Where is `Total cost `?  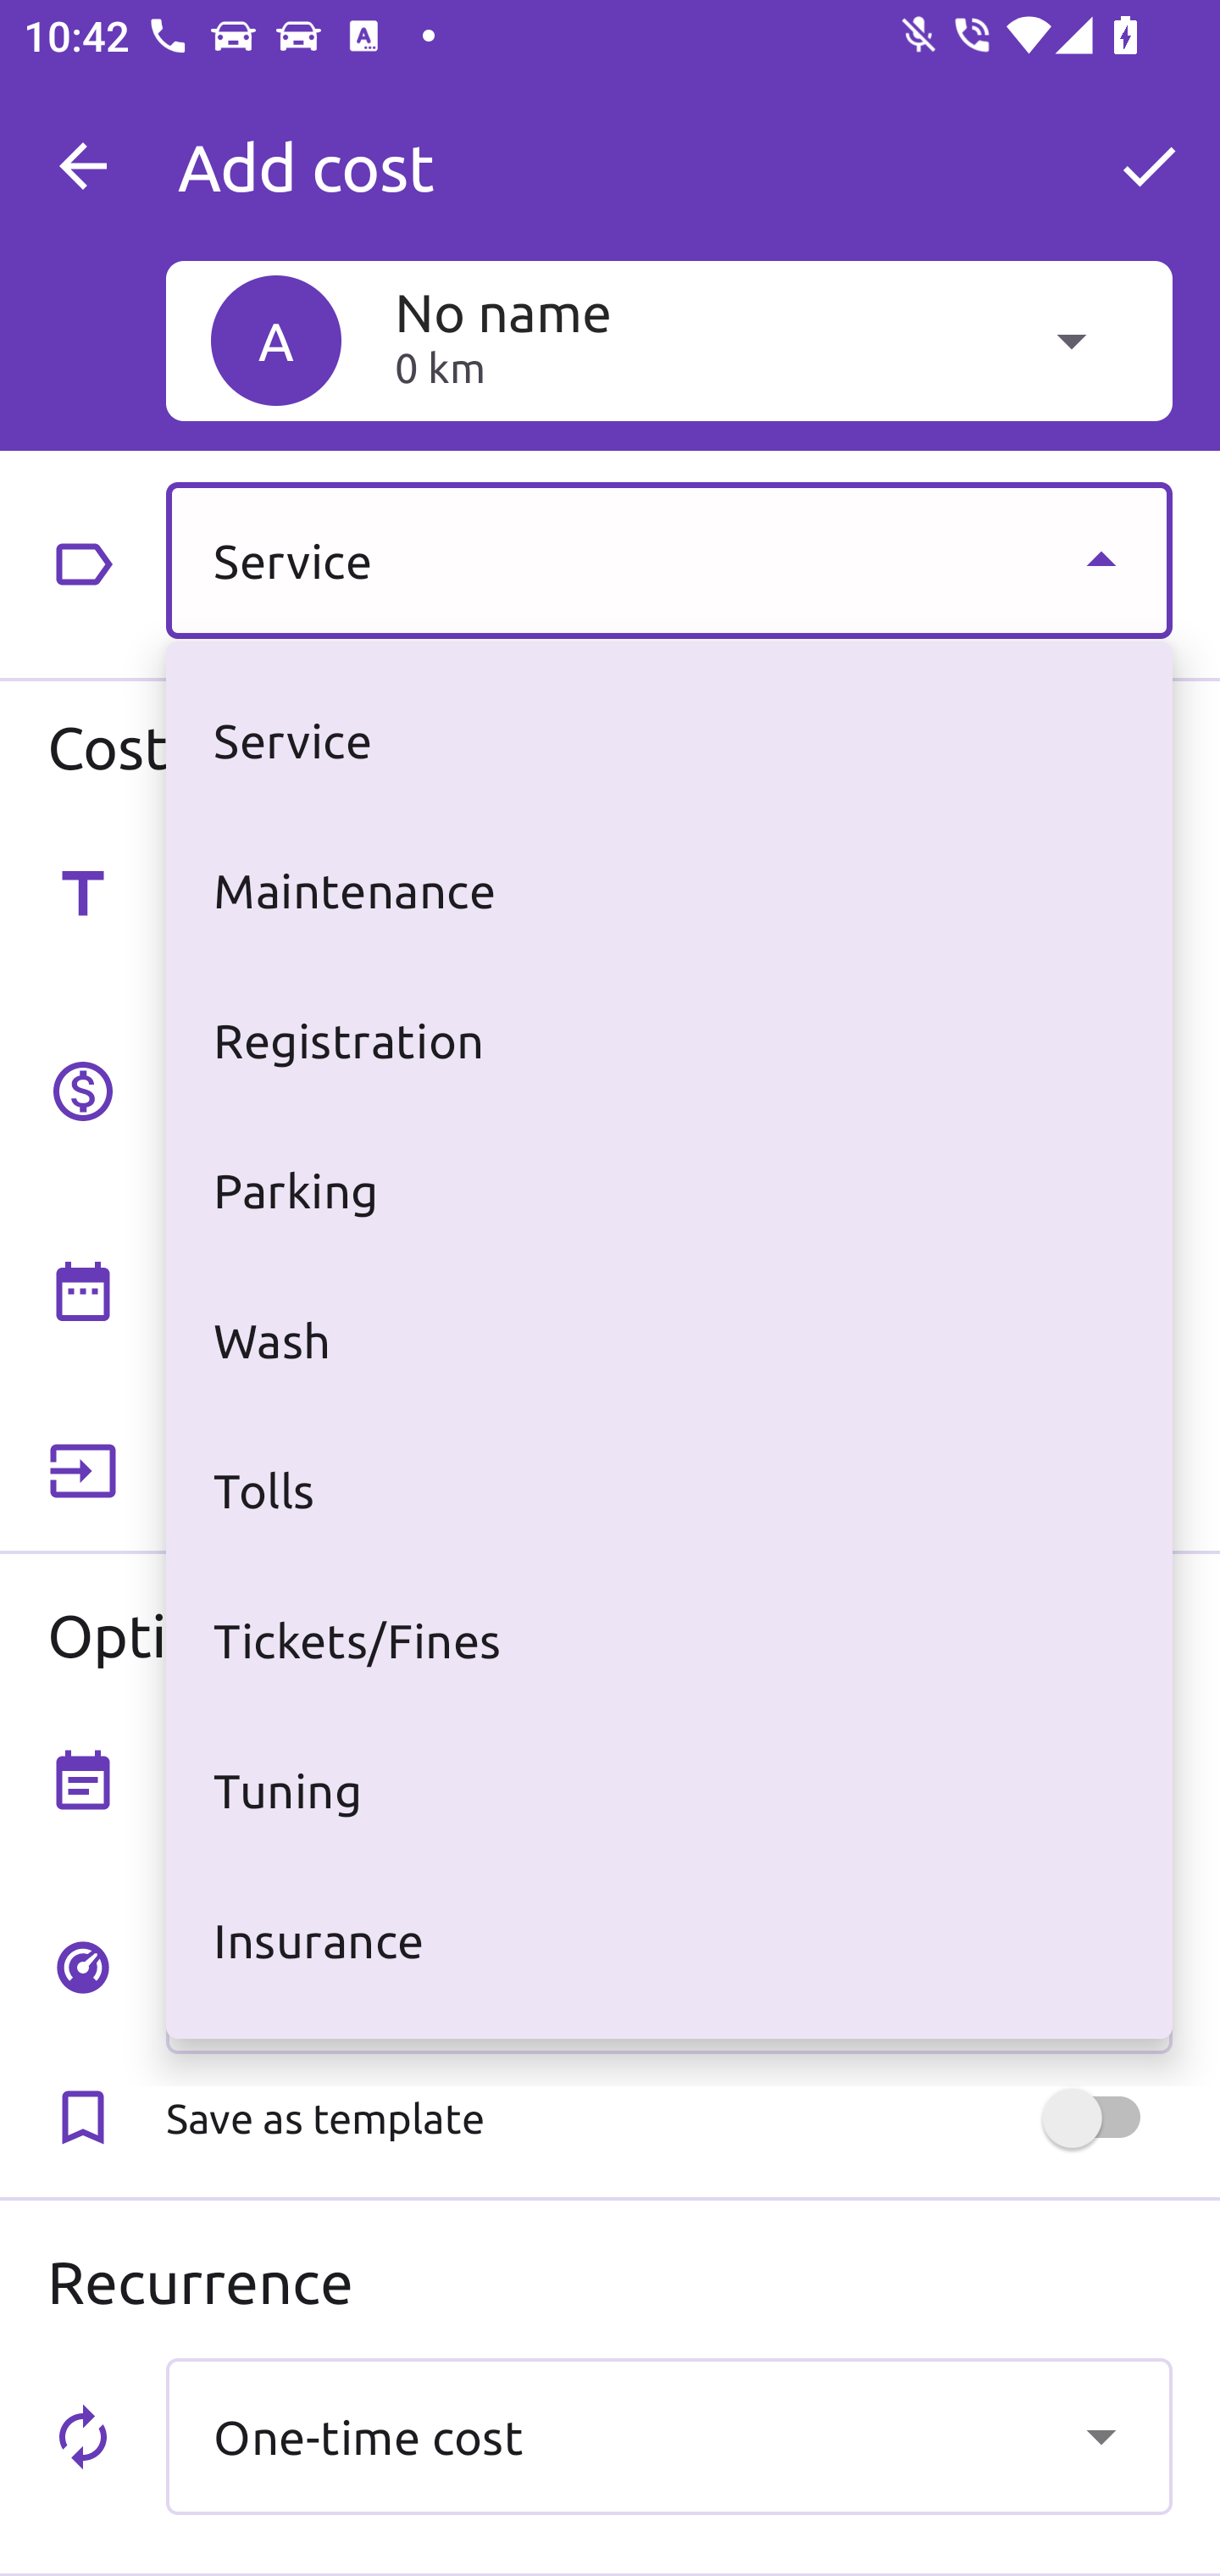
Total cost  is located at coordinates (668, 1088).